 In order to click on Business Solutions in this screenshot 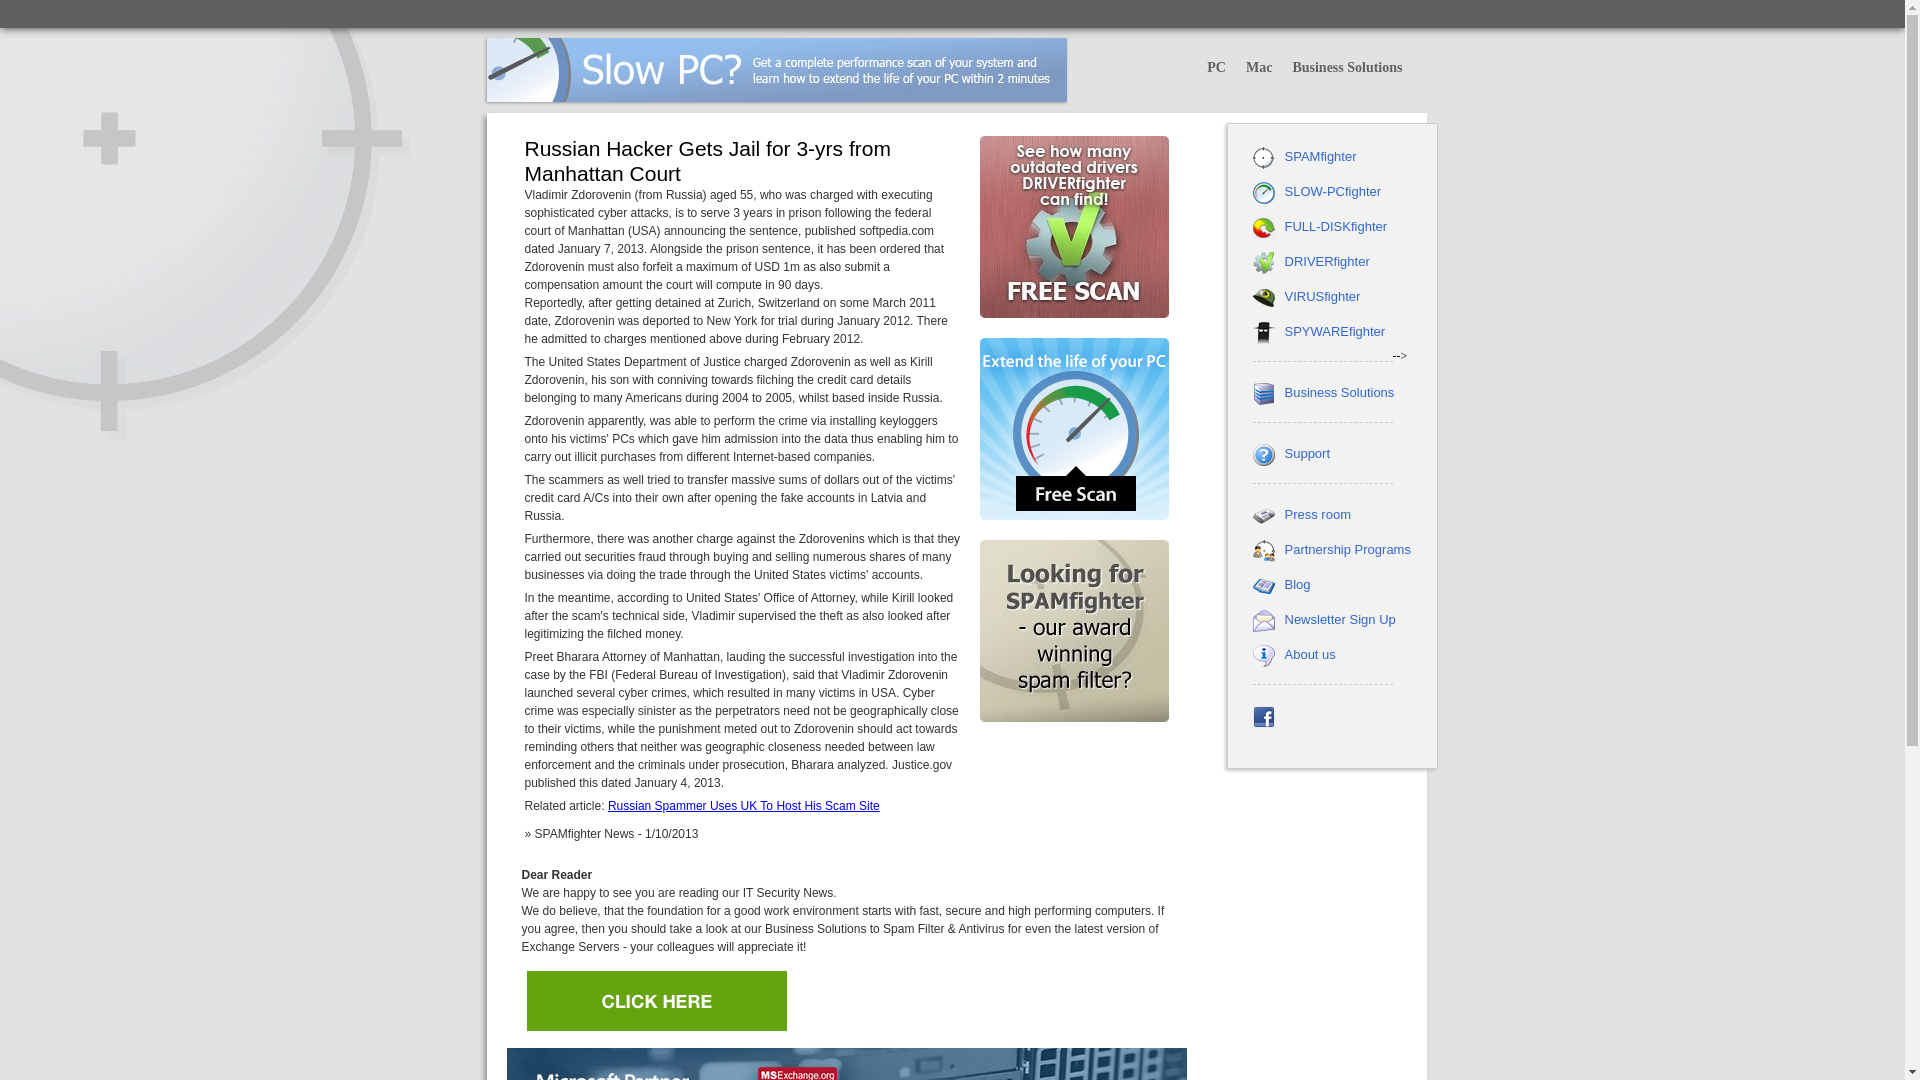, I will do `click(1338, 392)`.